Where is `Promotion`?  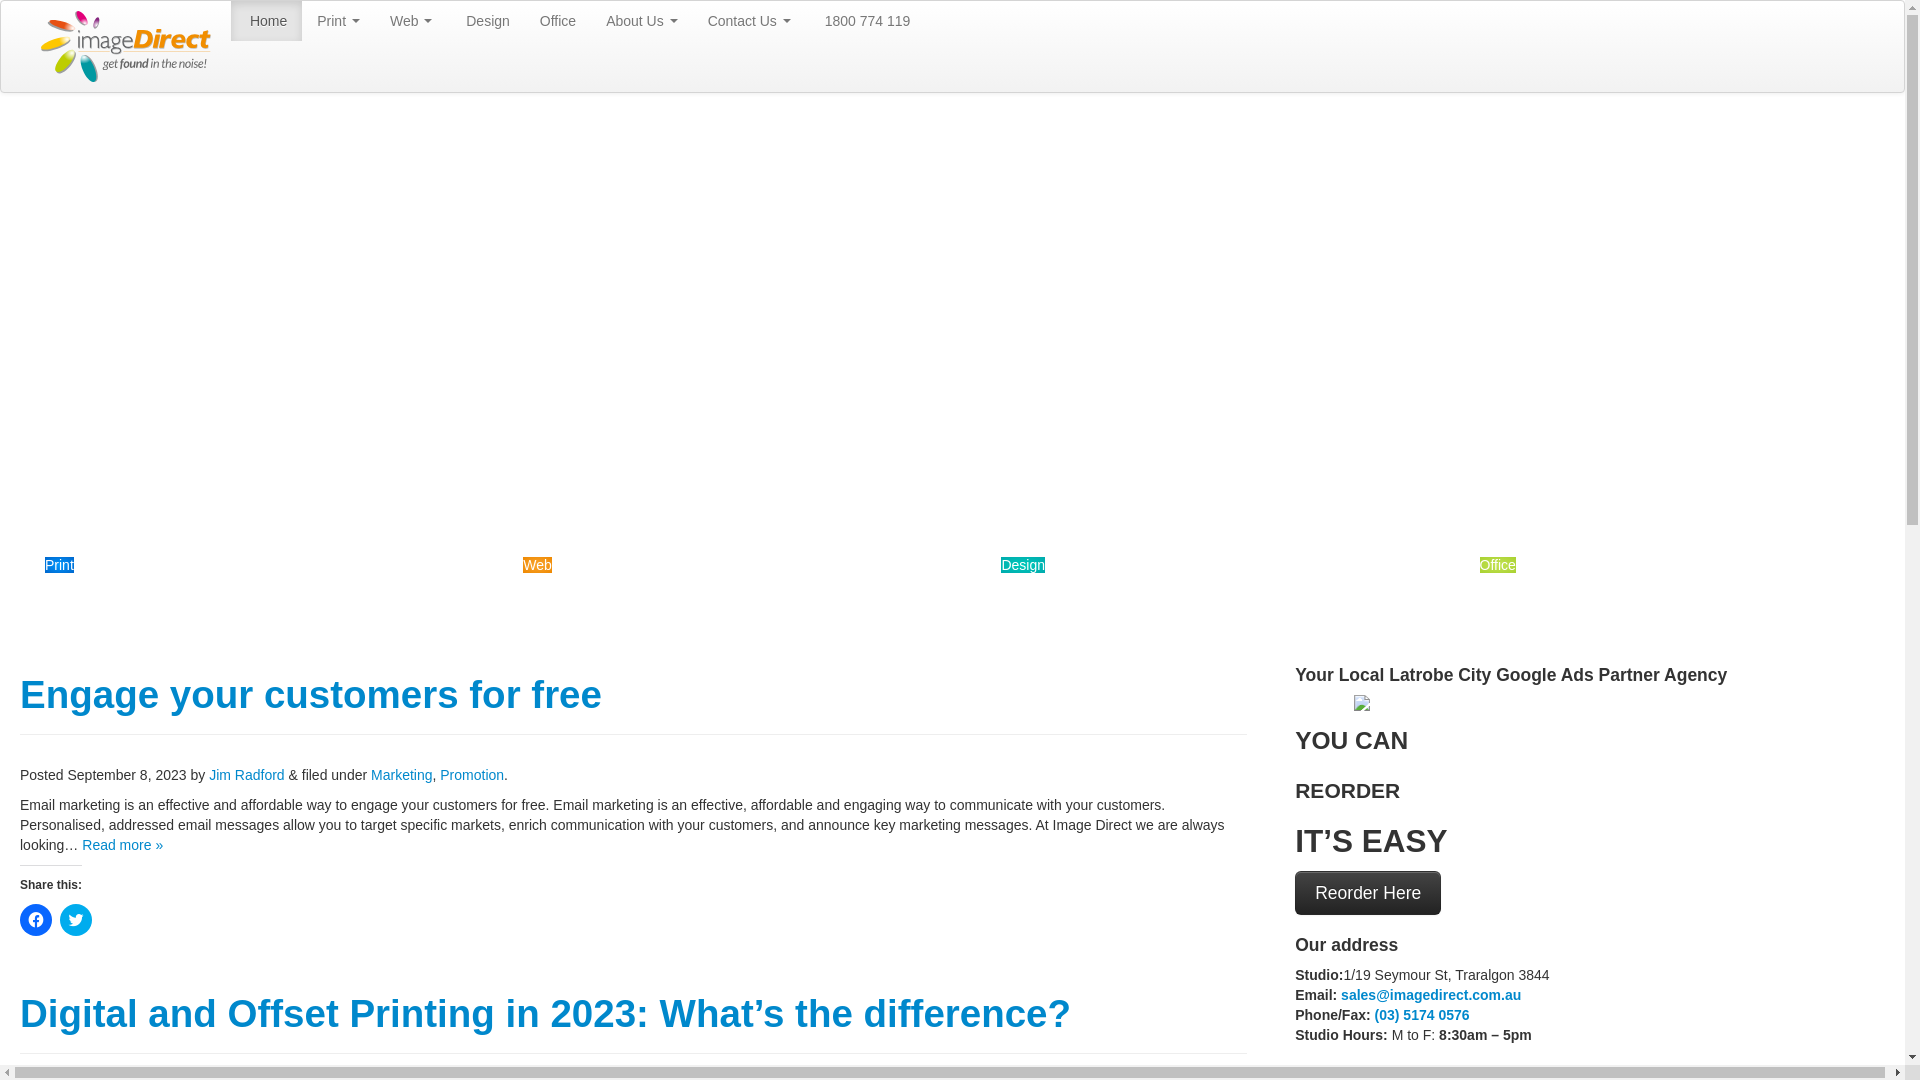 Promotion is located at coordinates (472, 775).